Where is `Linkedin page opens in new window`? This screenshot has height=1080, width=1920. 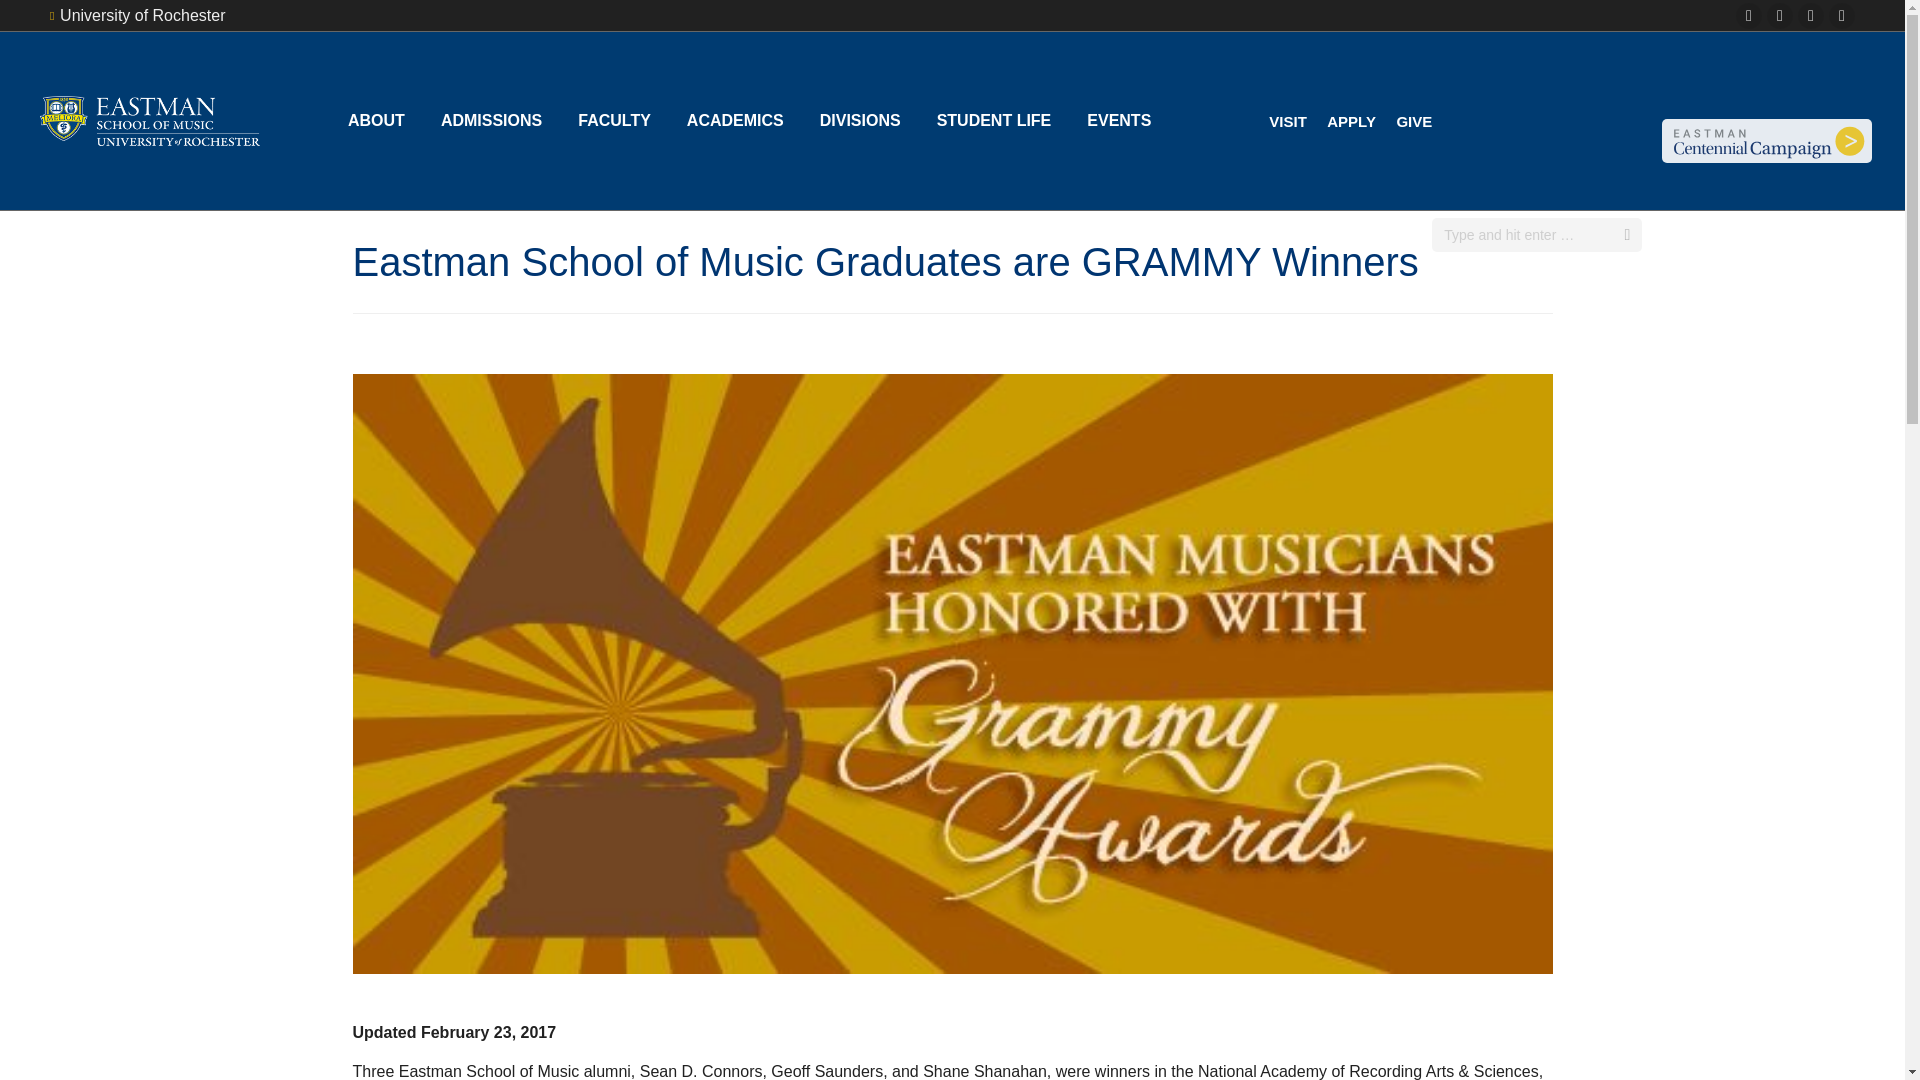
Linkedin page opens in new window is located at coordinates (1810, 16).